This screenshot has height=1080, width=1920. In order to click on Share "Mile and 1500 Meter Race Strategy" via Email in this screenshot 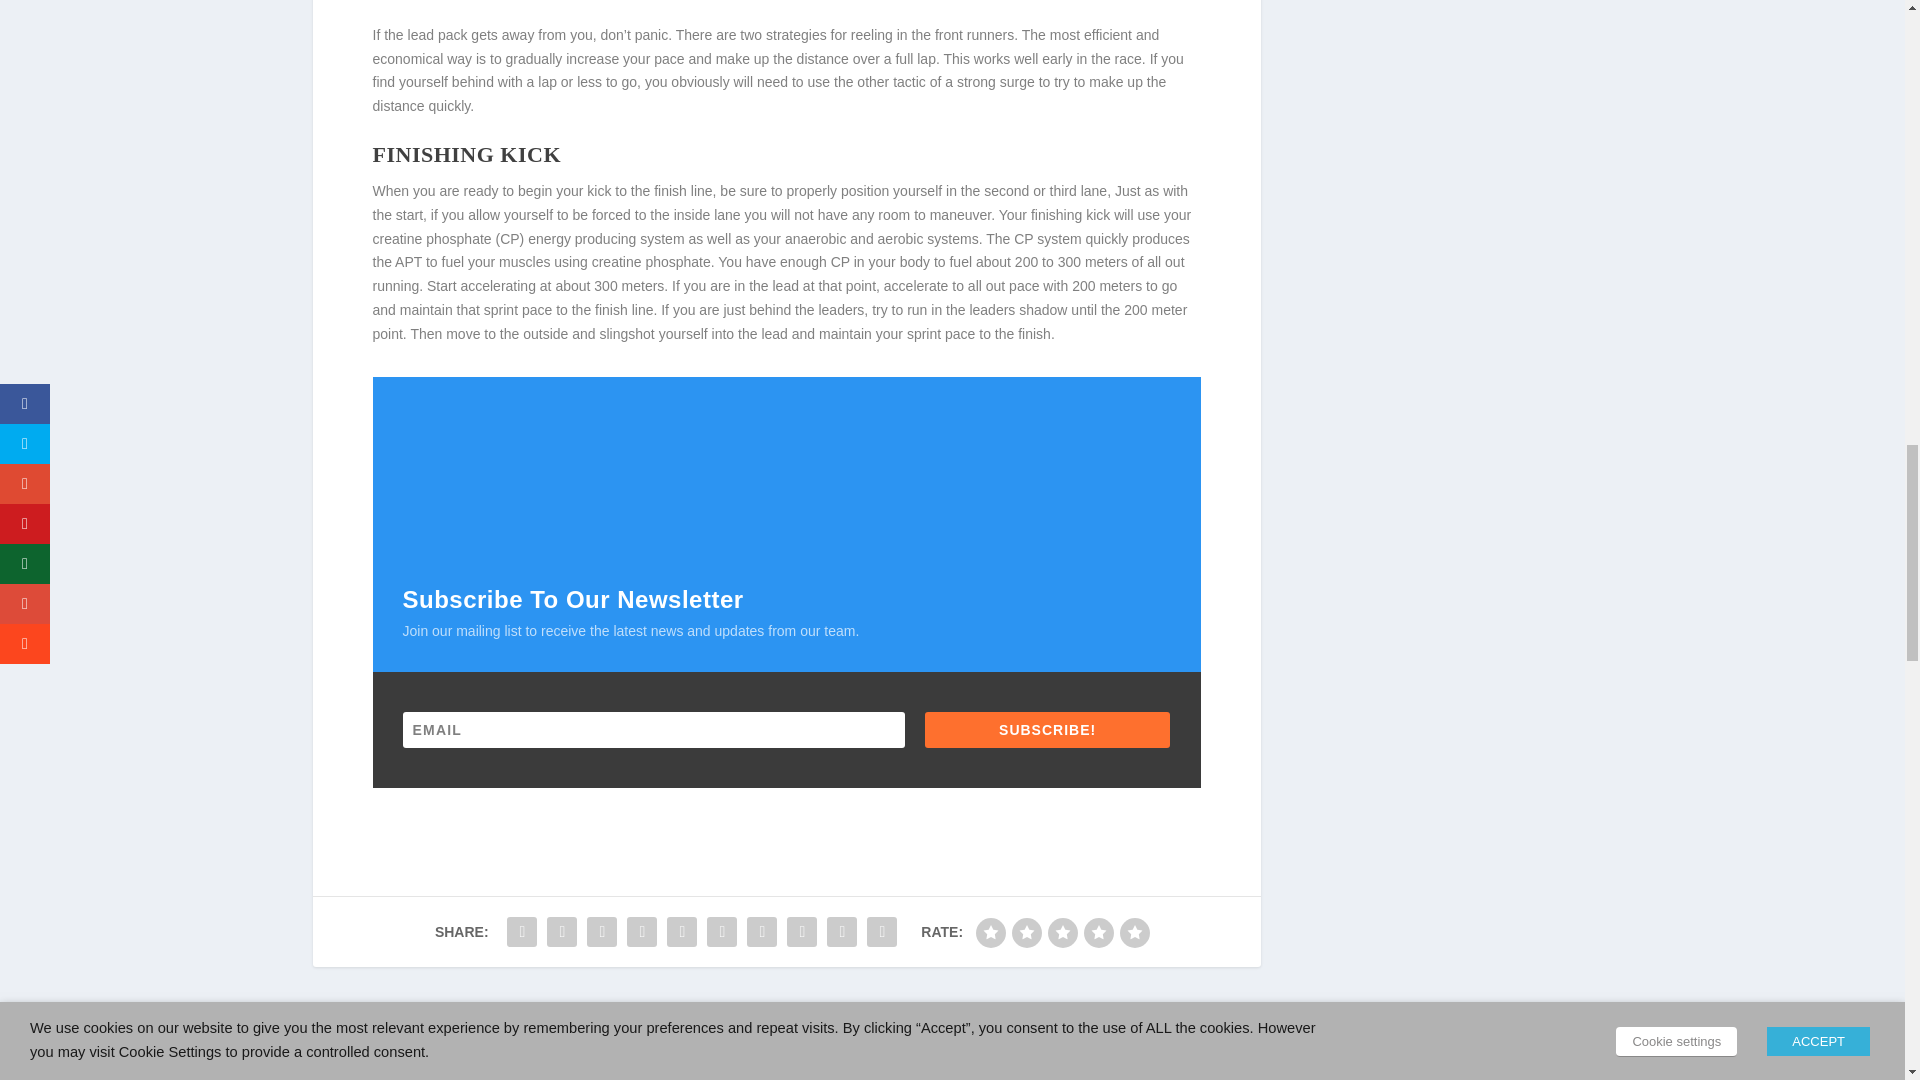, I will do `click(842, 931)`.